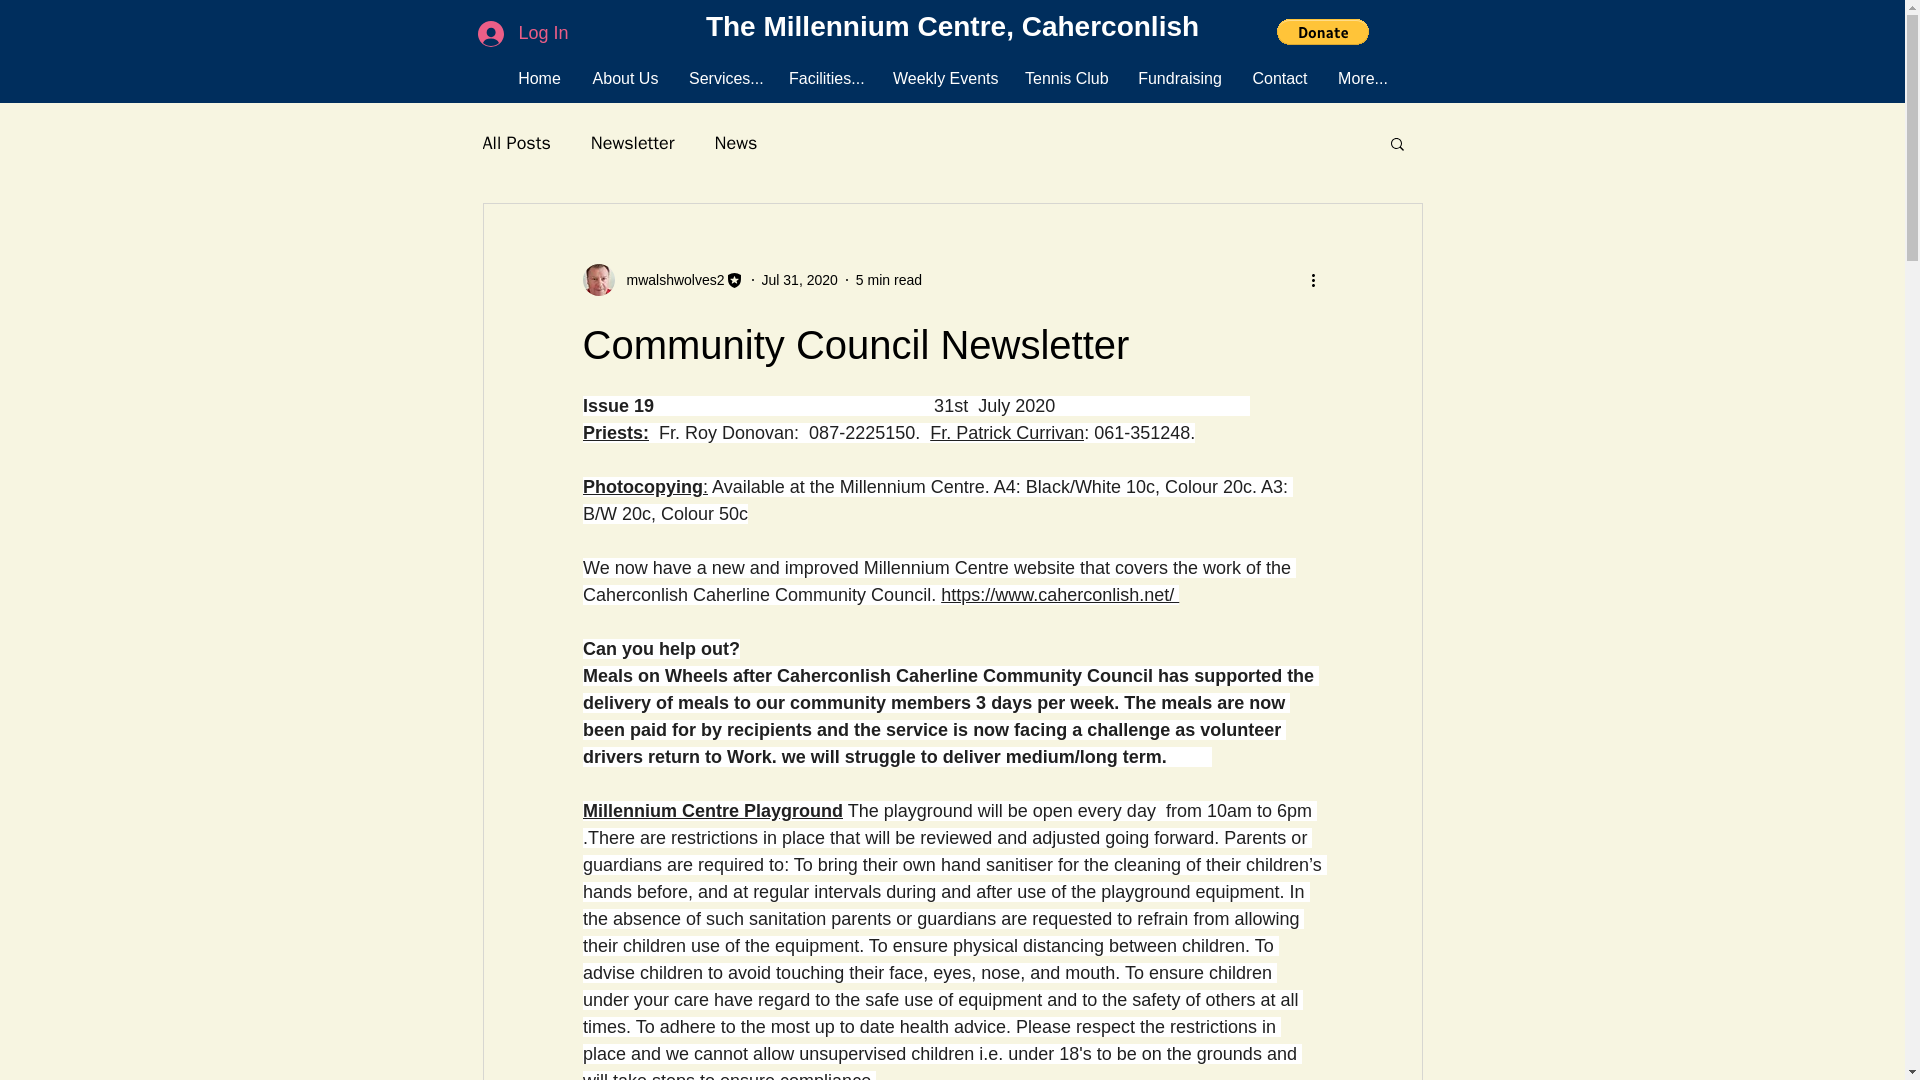 This screenshot has width=1920, height=1080. What do you see at coordinates (825, 78) in the screenshot?
I see `Facilities...` at bounding box center [825, 78].